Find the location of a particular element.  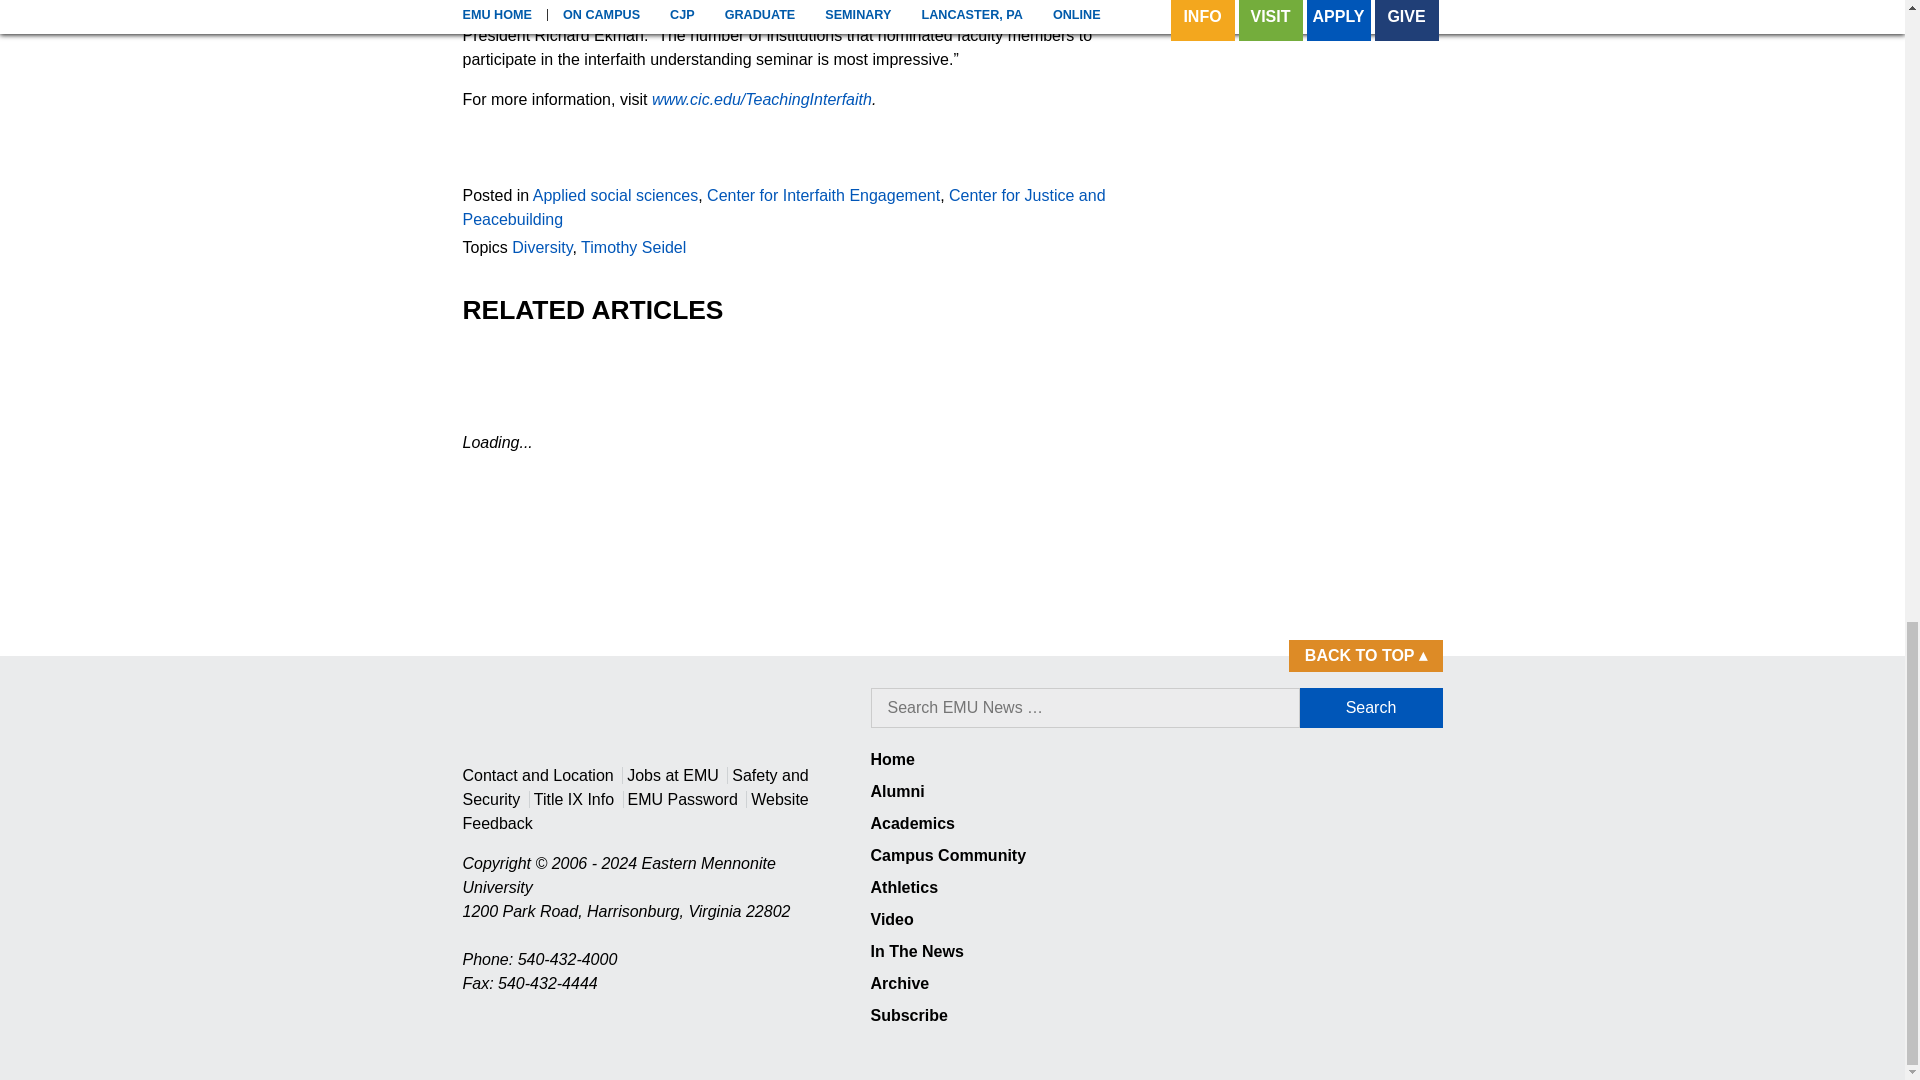

Safety and Security Info is located at coordinates (635, 786).